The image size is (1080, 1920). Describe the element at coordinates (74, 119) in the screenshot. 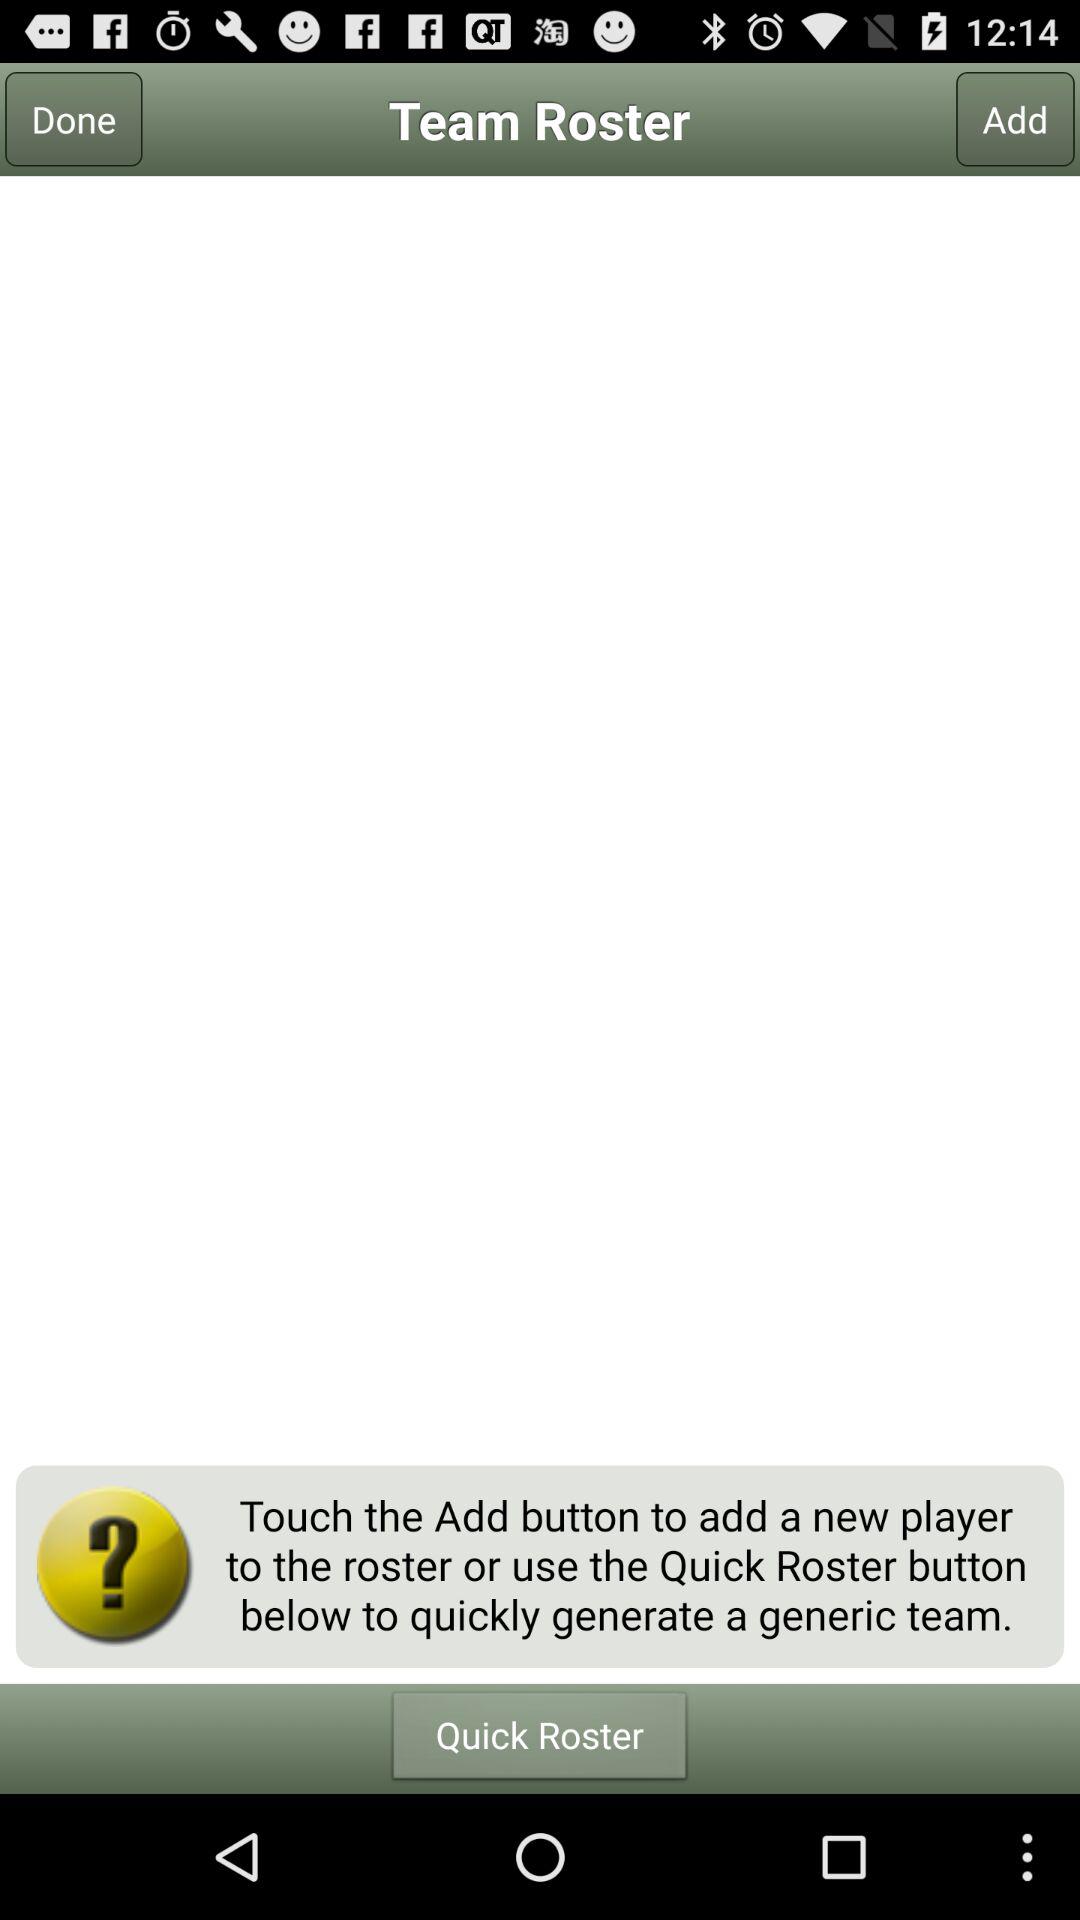

I see `turn off the done at the top left corner` at that location.